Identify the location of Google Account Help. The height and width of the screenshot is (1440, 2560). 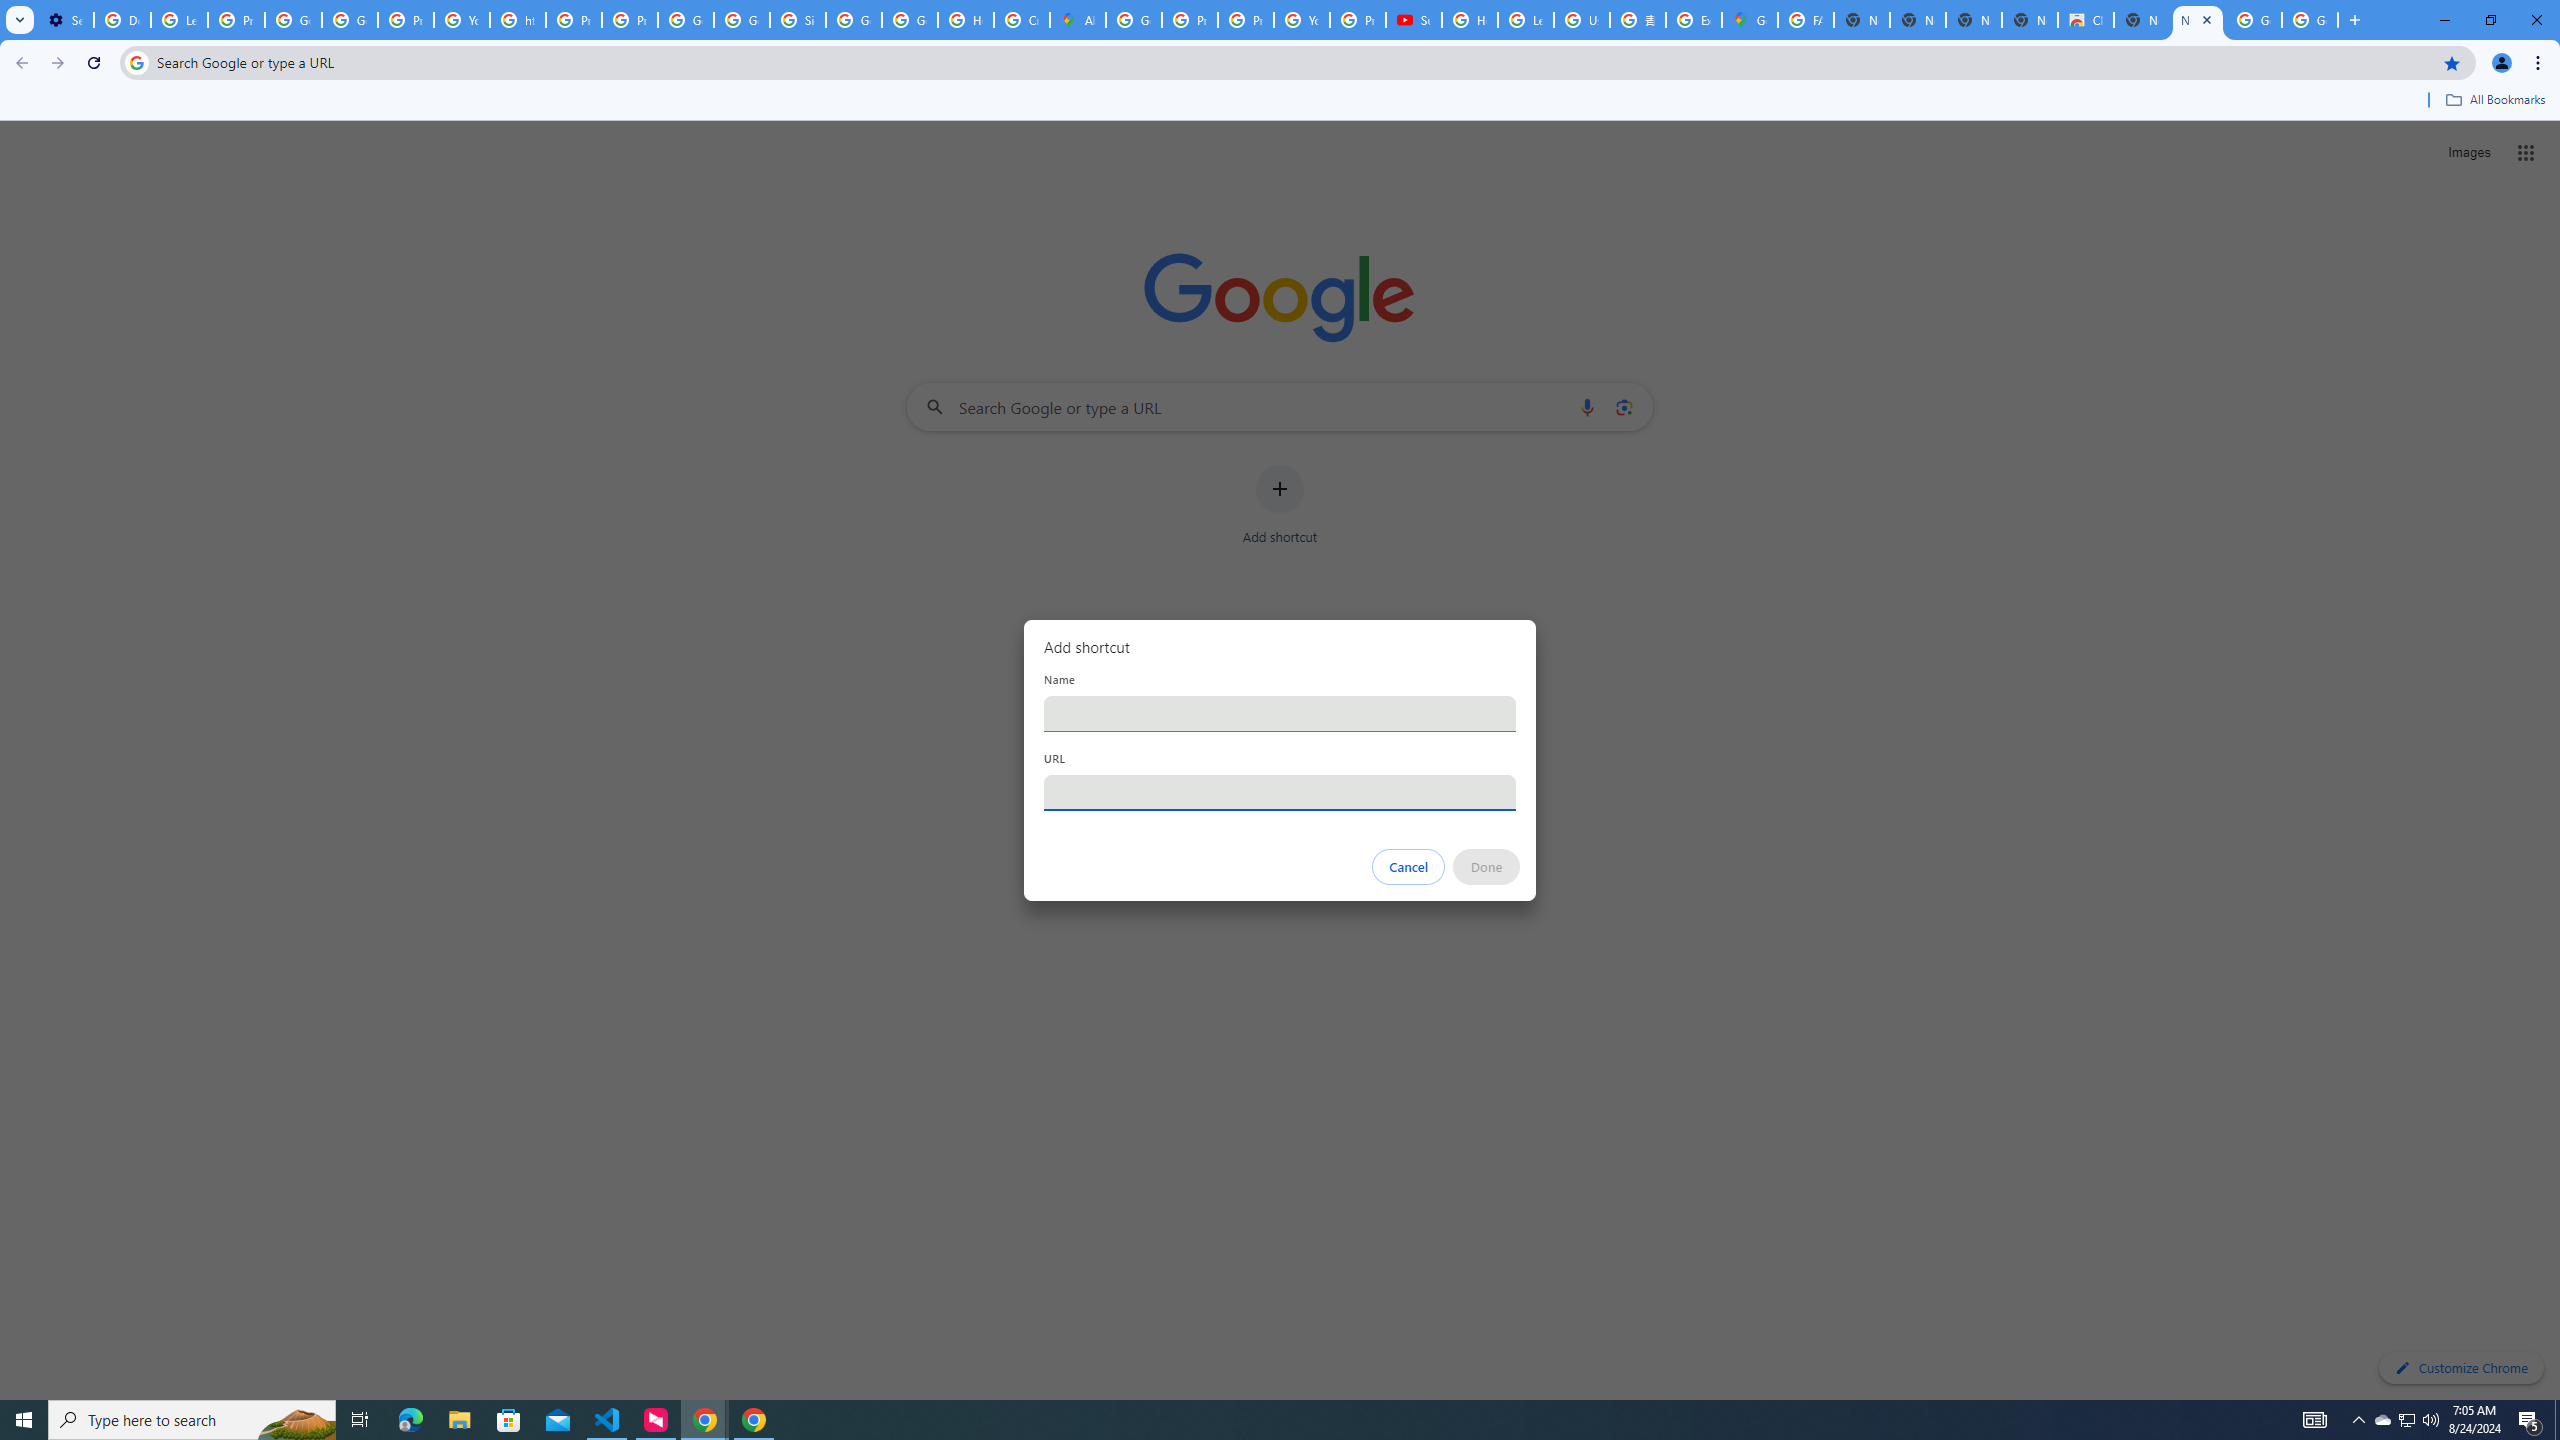
(293, 20).